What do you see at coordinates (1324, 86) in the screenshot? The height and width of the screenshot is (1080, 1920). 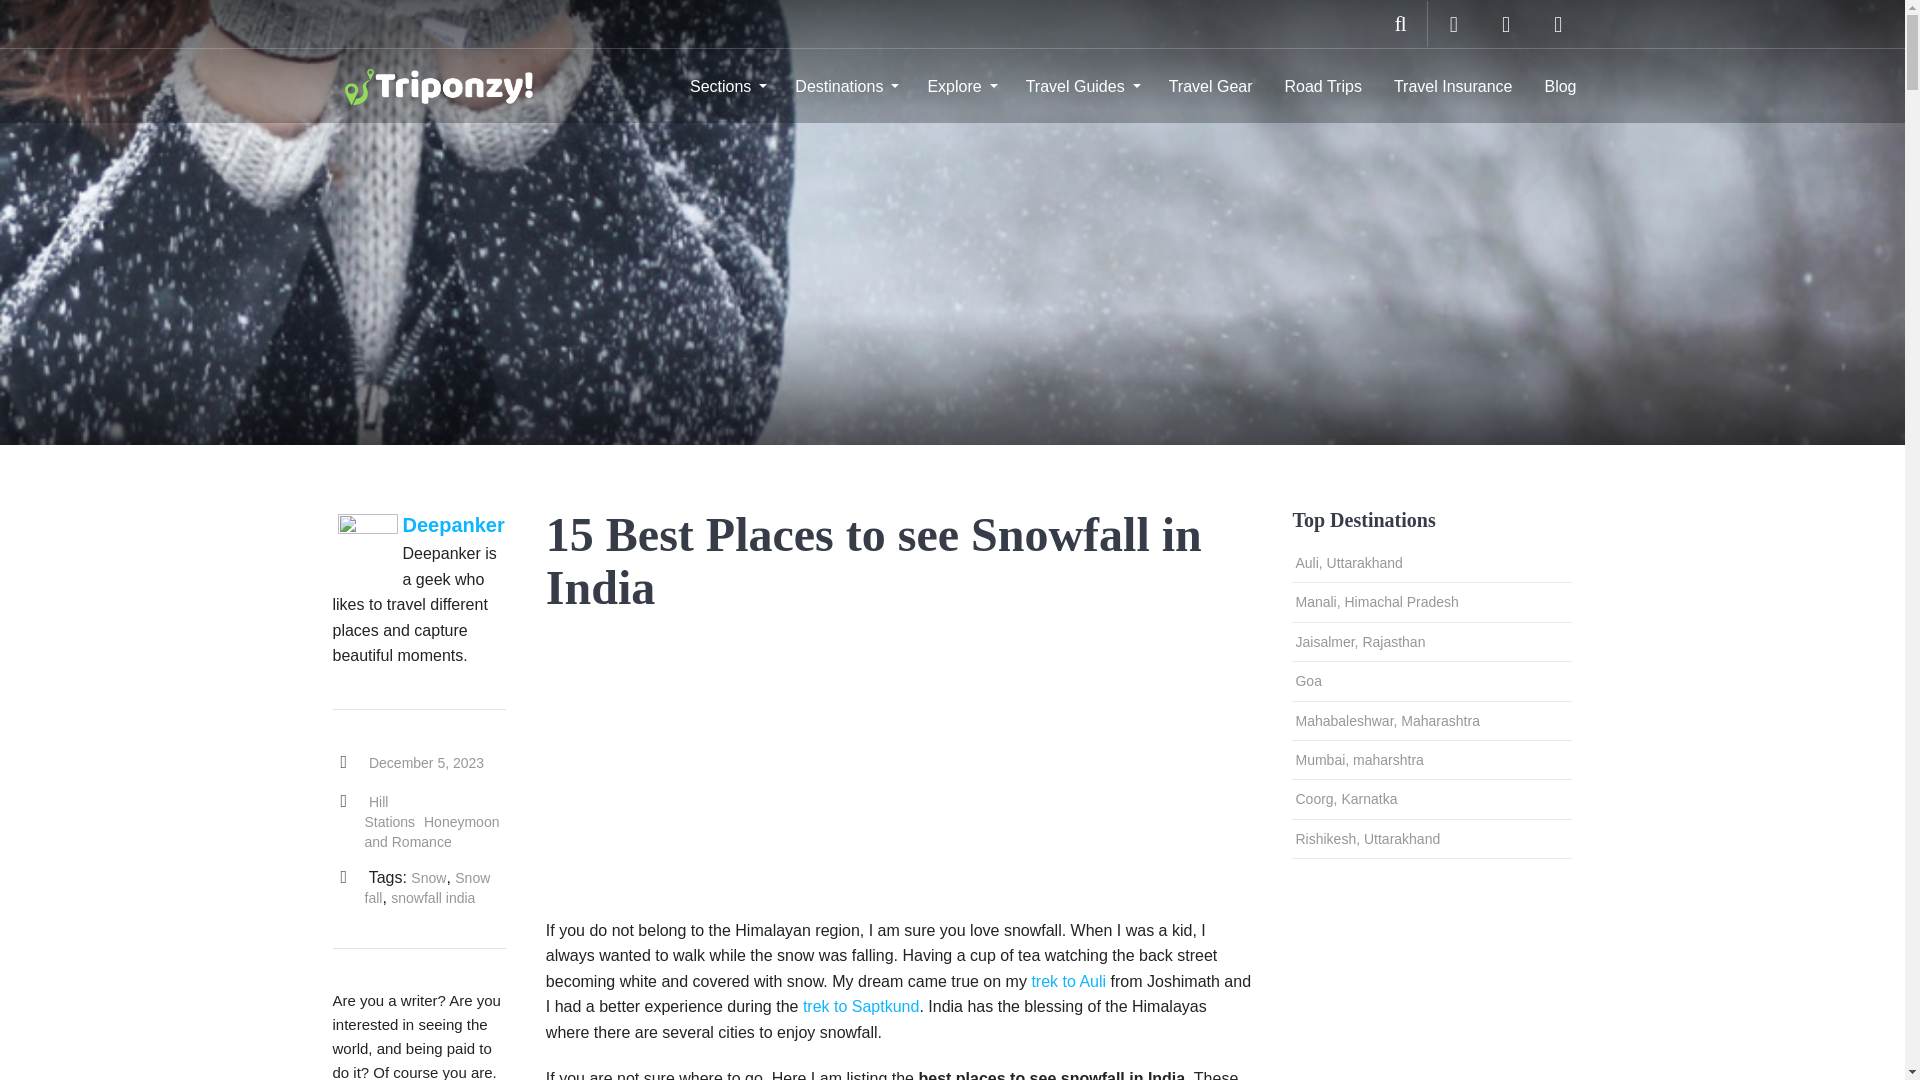 I see `Road Trips` at bounding box center [1324, 86].